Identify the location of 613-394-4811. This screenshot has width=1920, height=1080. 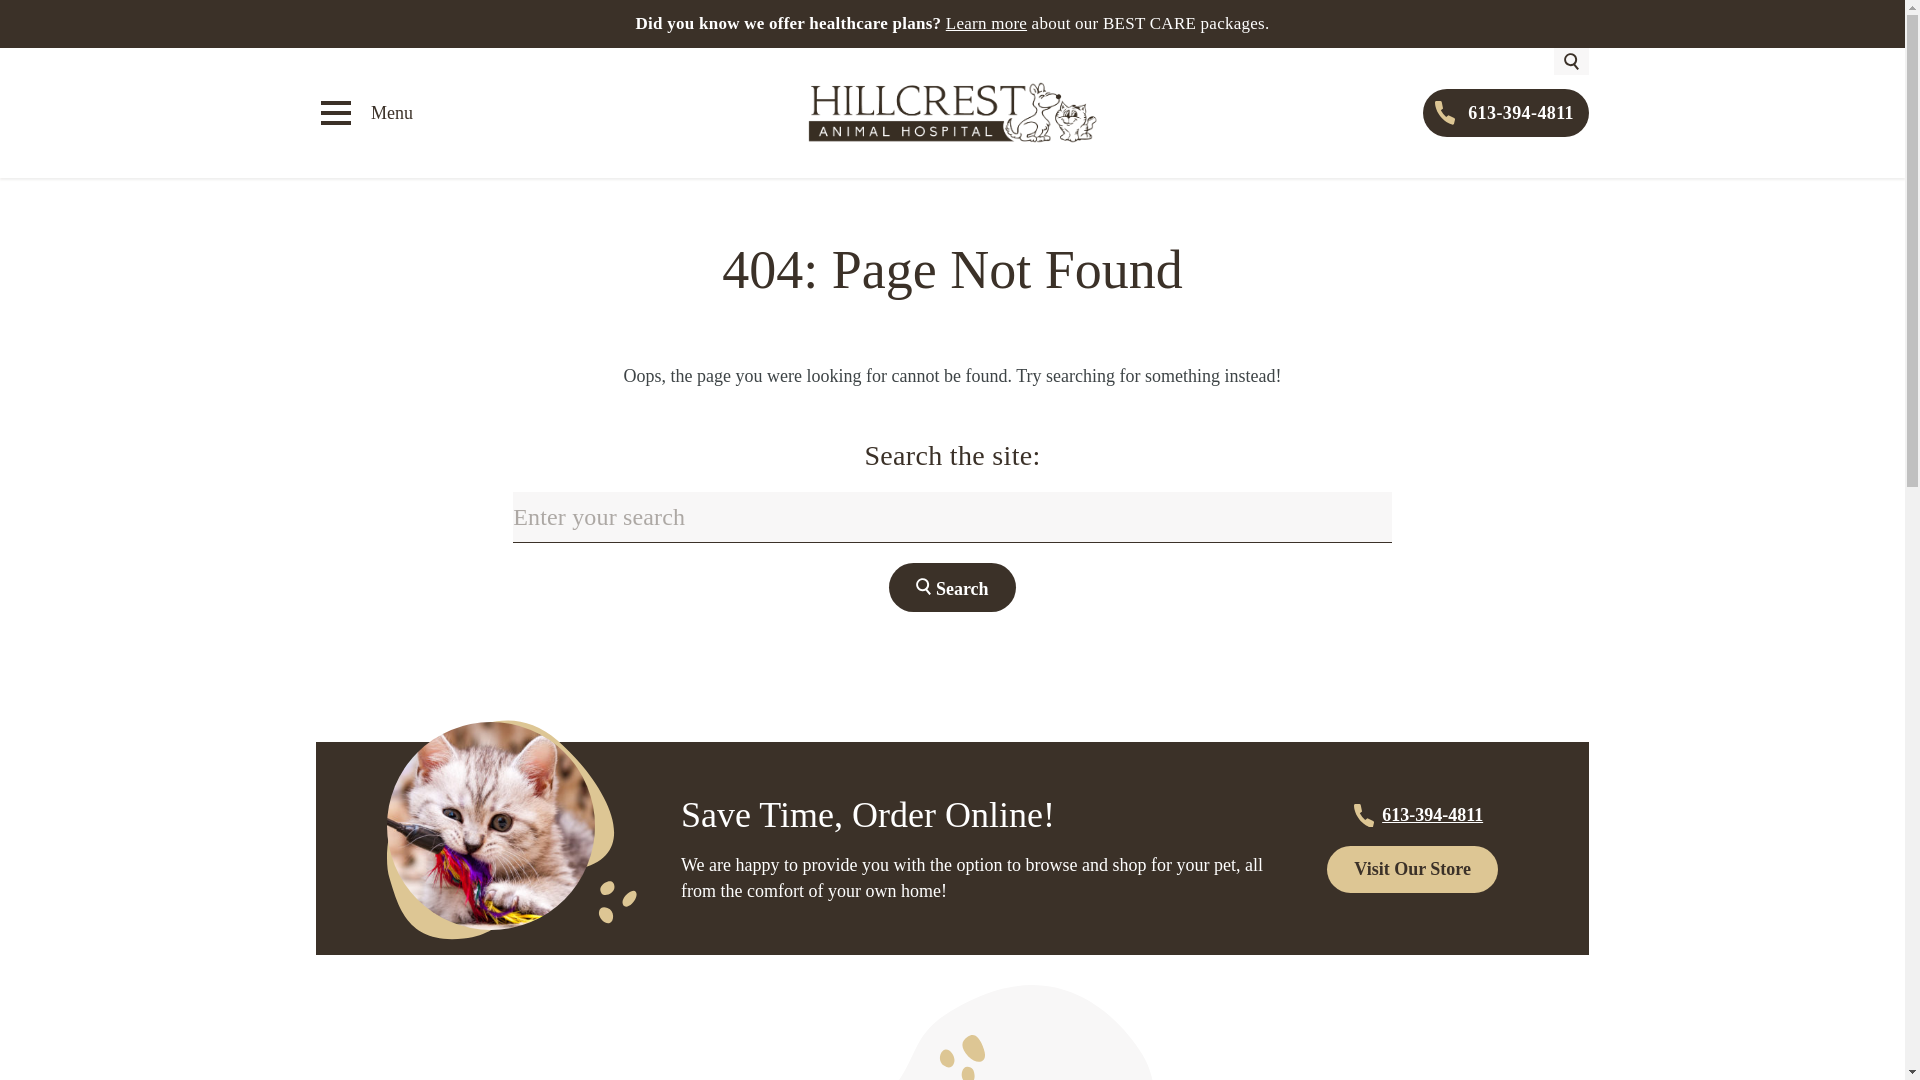
(1412, 815).